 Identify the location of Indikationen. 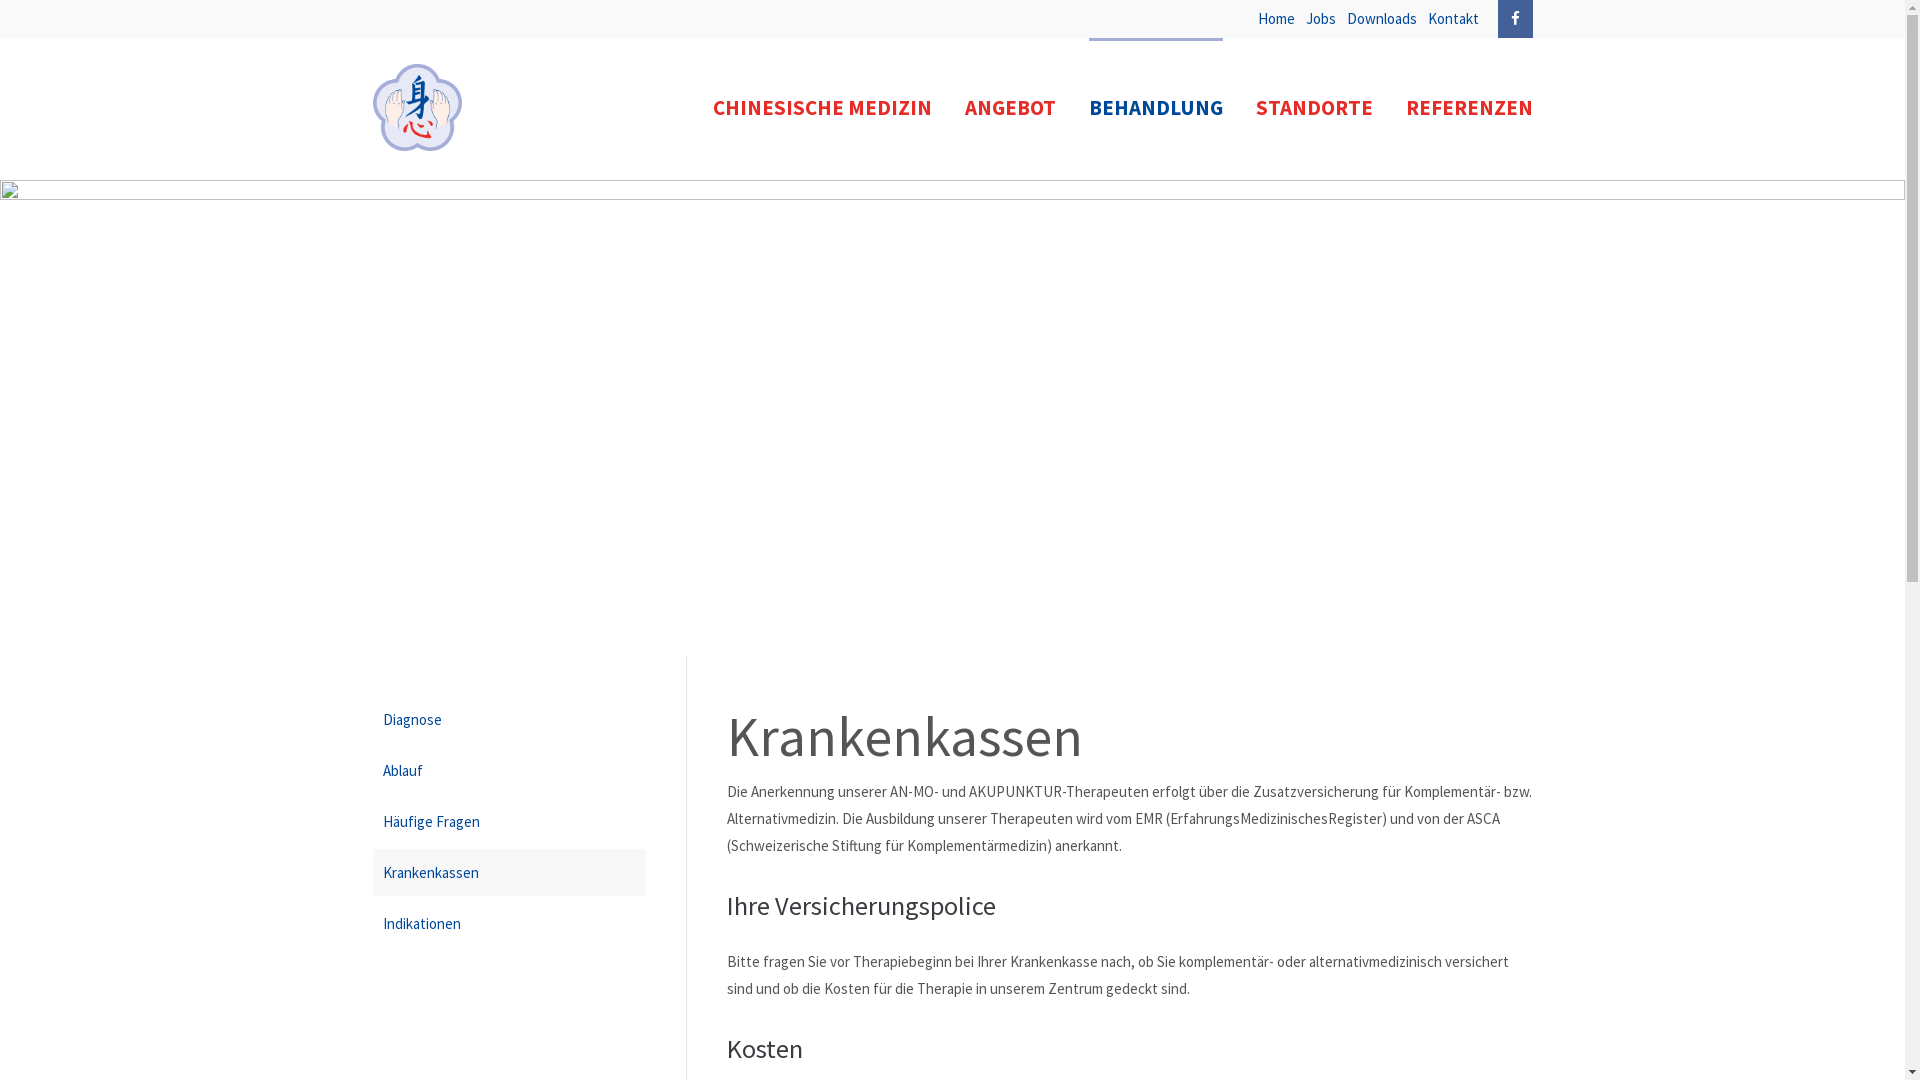
(508, 924).